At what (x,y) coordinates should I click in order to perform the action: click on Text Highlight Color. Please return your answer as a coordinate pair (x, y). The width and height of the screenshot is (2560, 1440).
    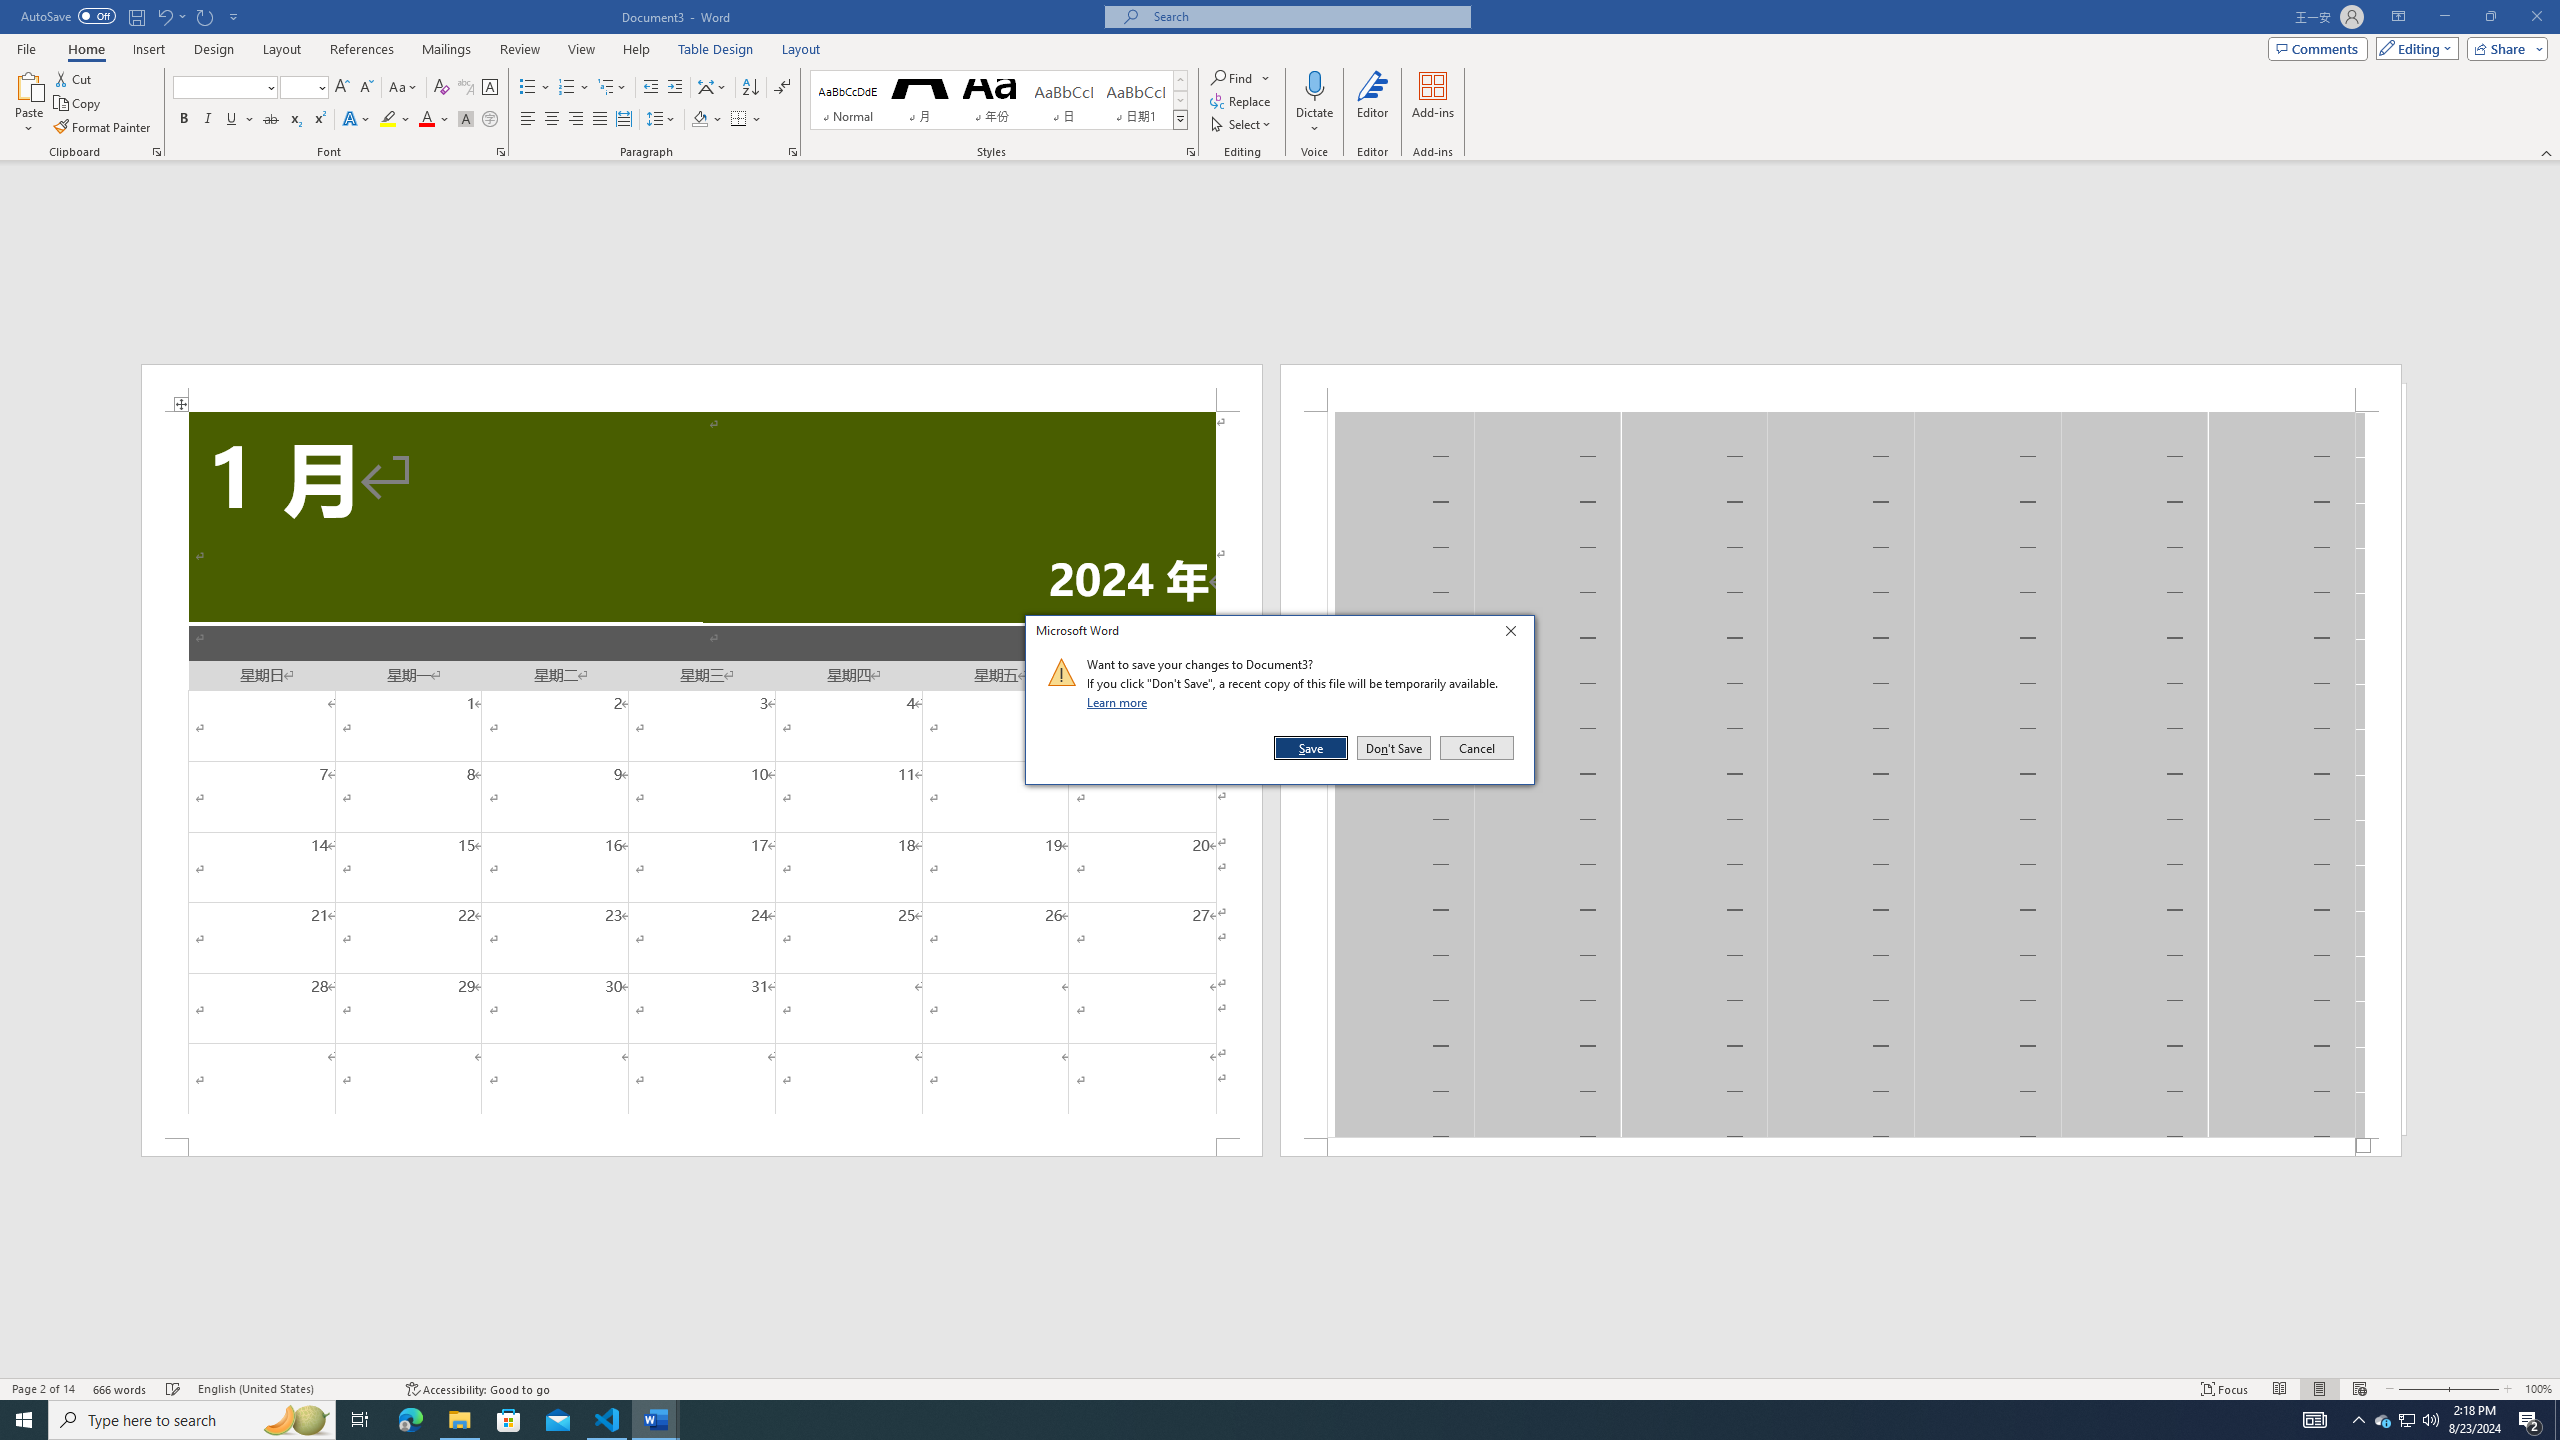
    Looking at the image, I should click on (395, 120).